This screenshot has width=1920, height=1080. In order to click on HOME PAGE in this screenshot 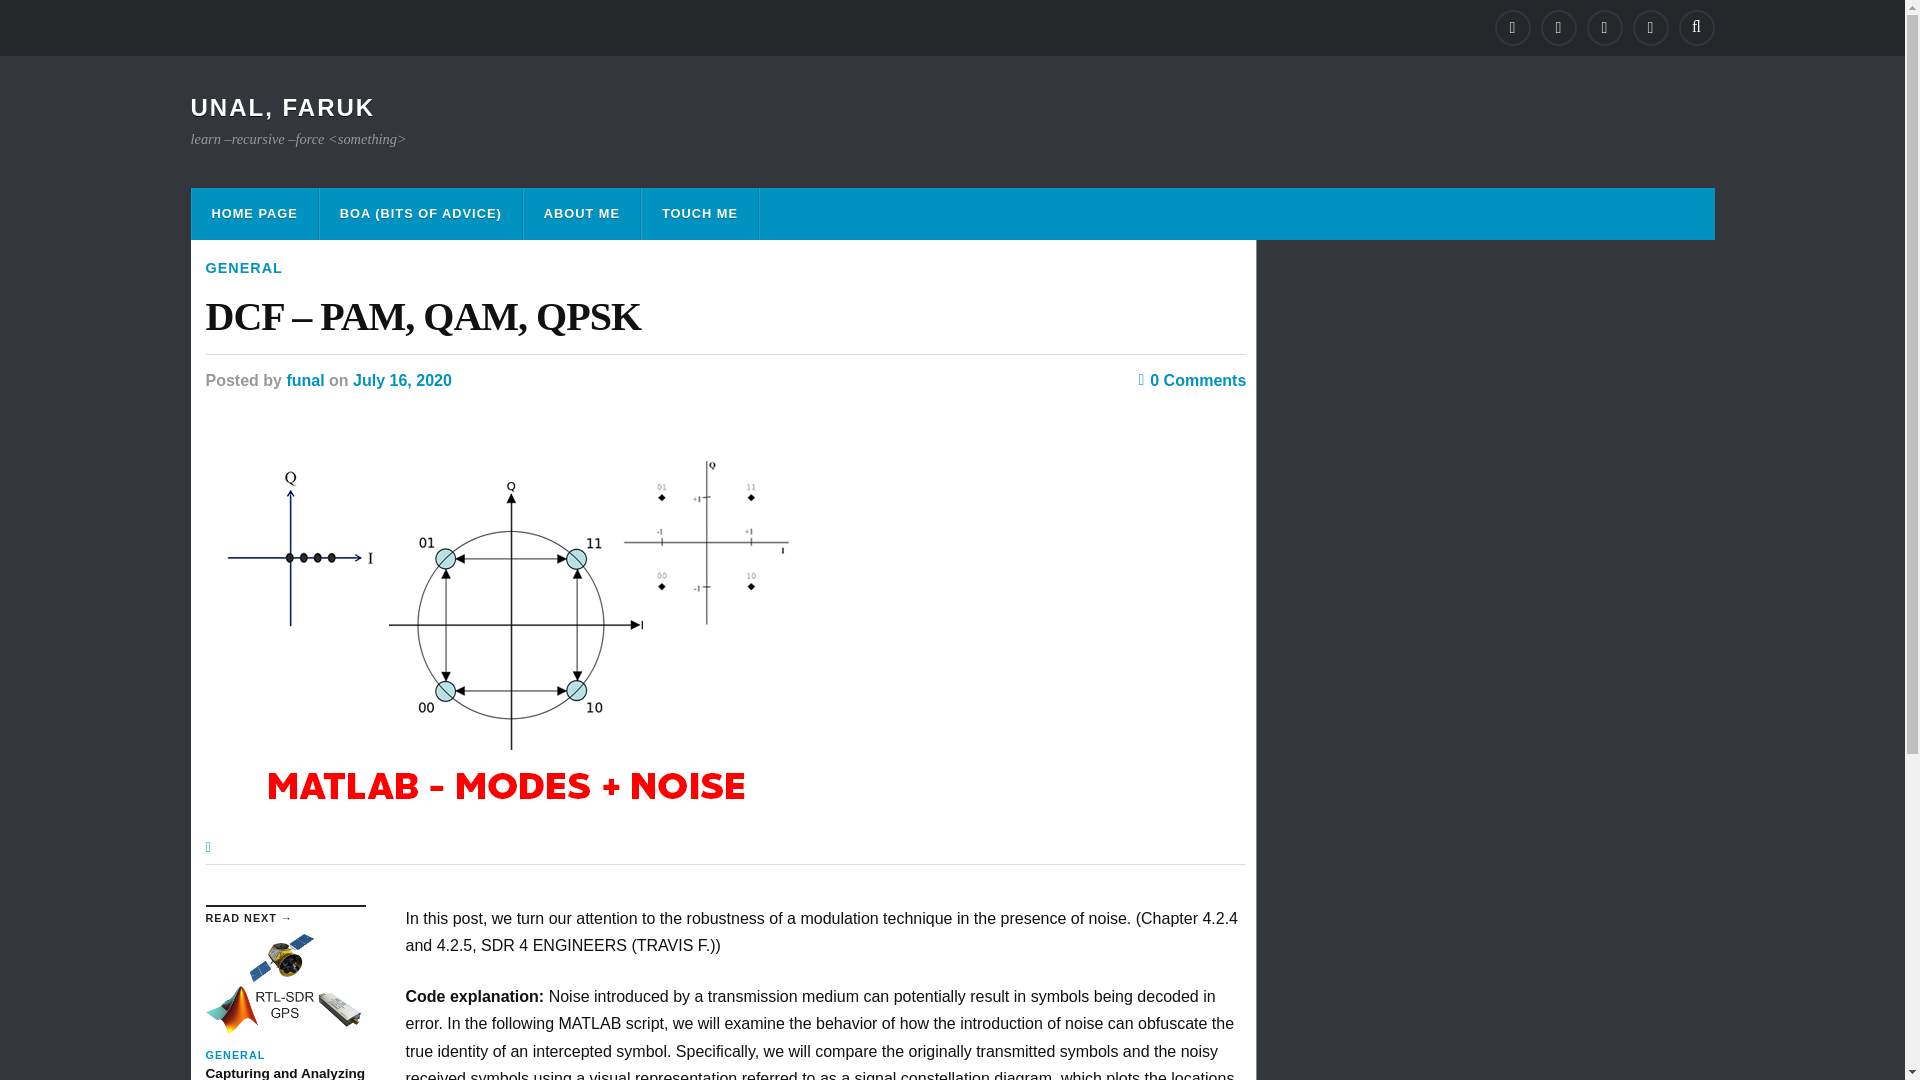, I will do `click(255, 214)`.